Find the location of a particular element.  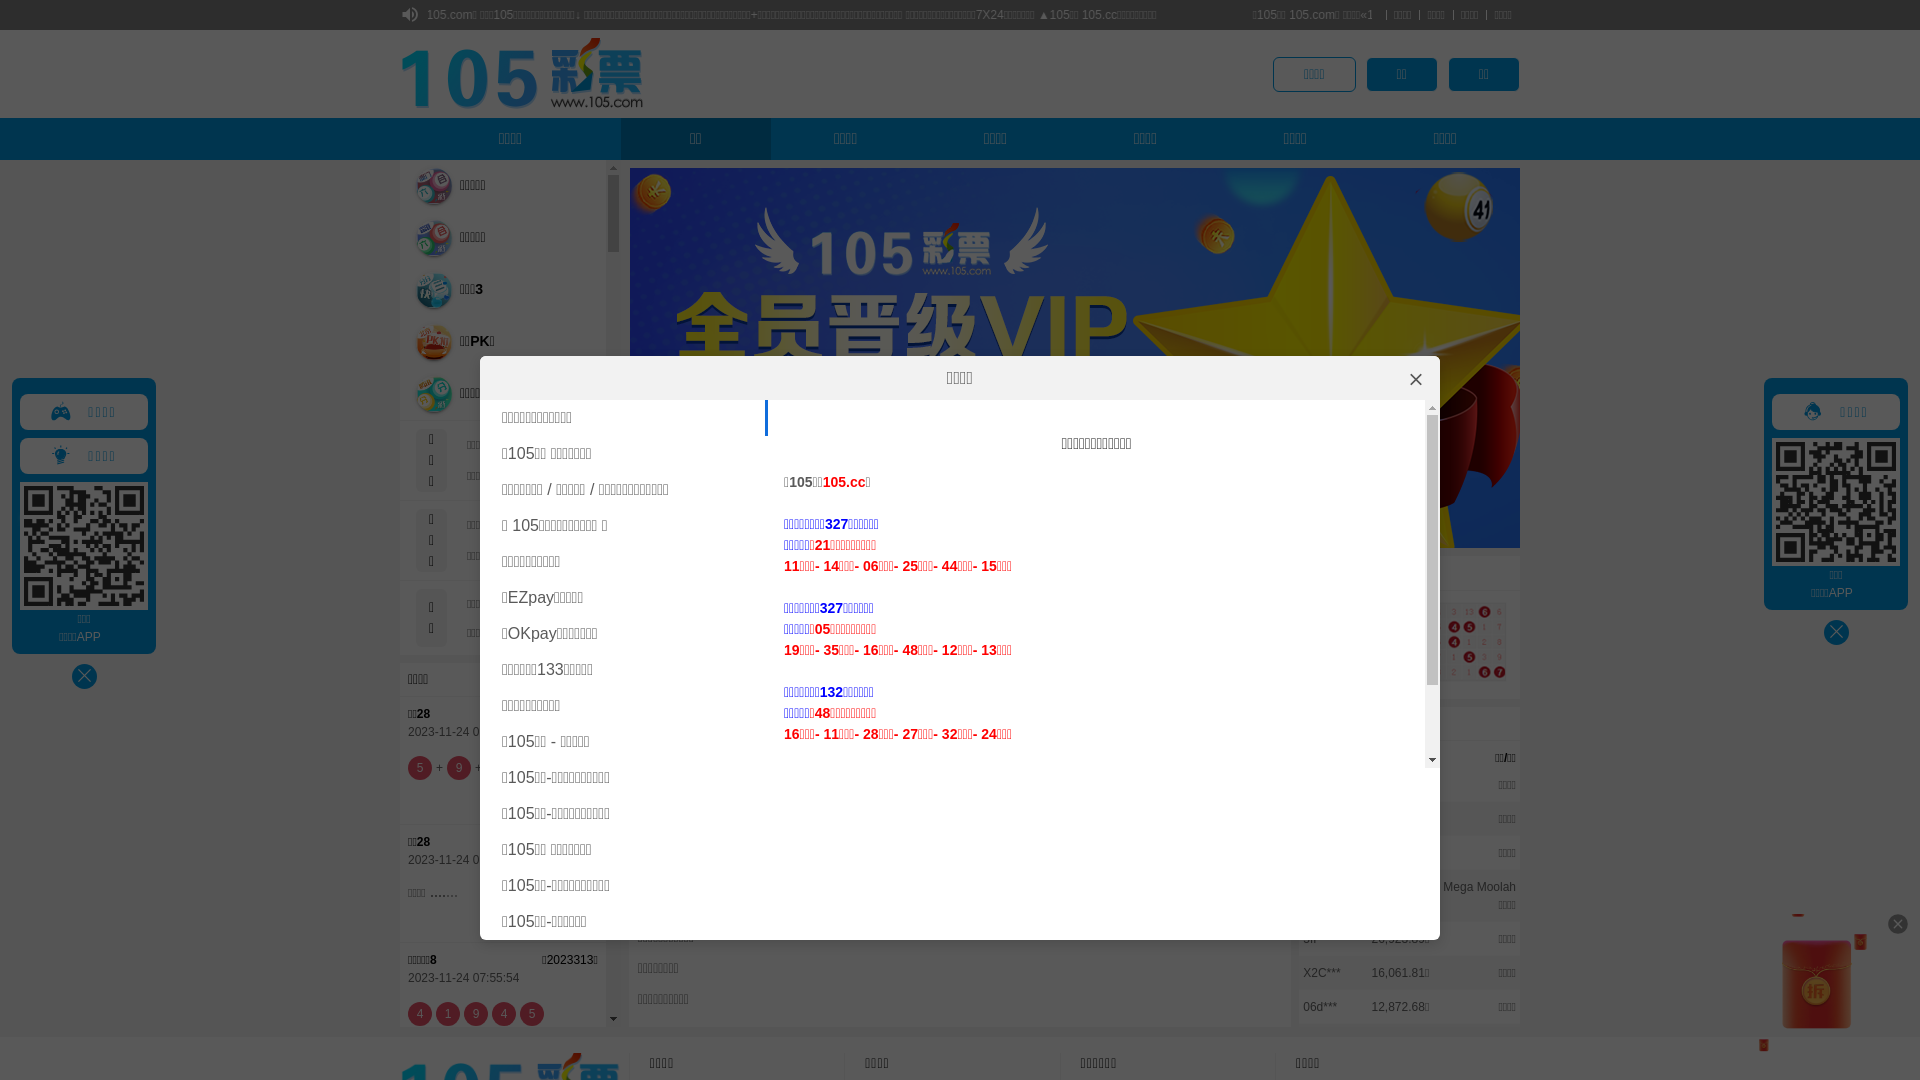

4 is located at coordinates (886, 528).